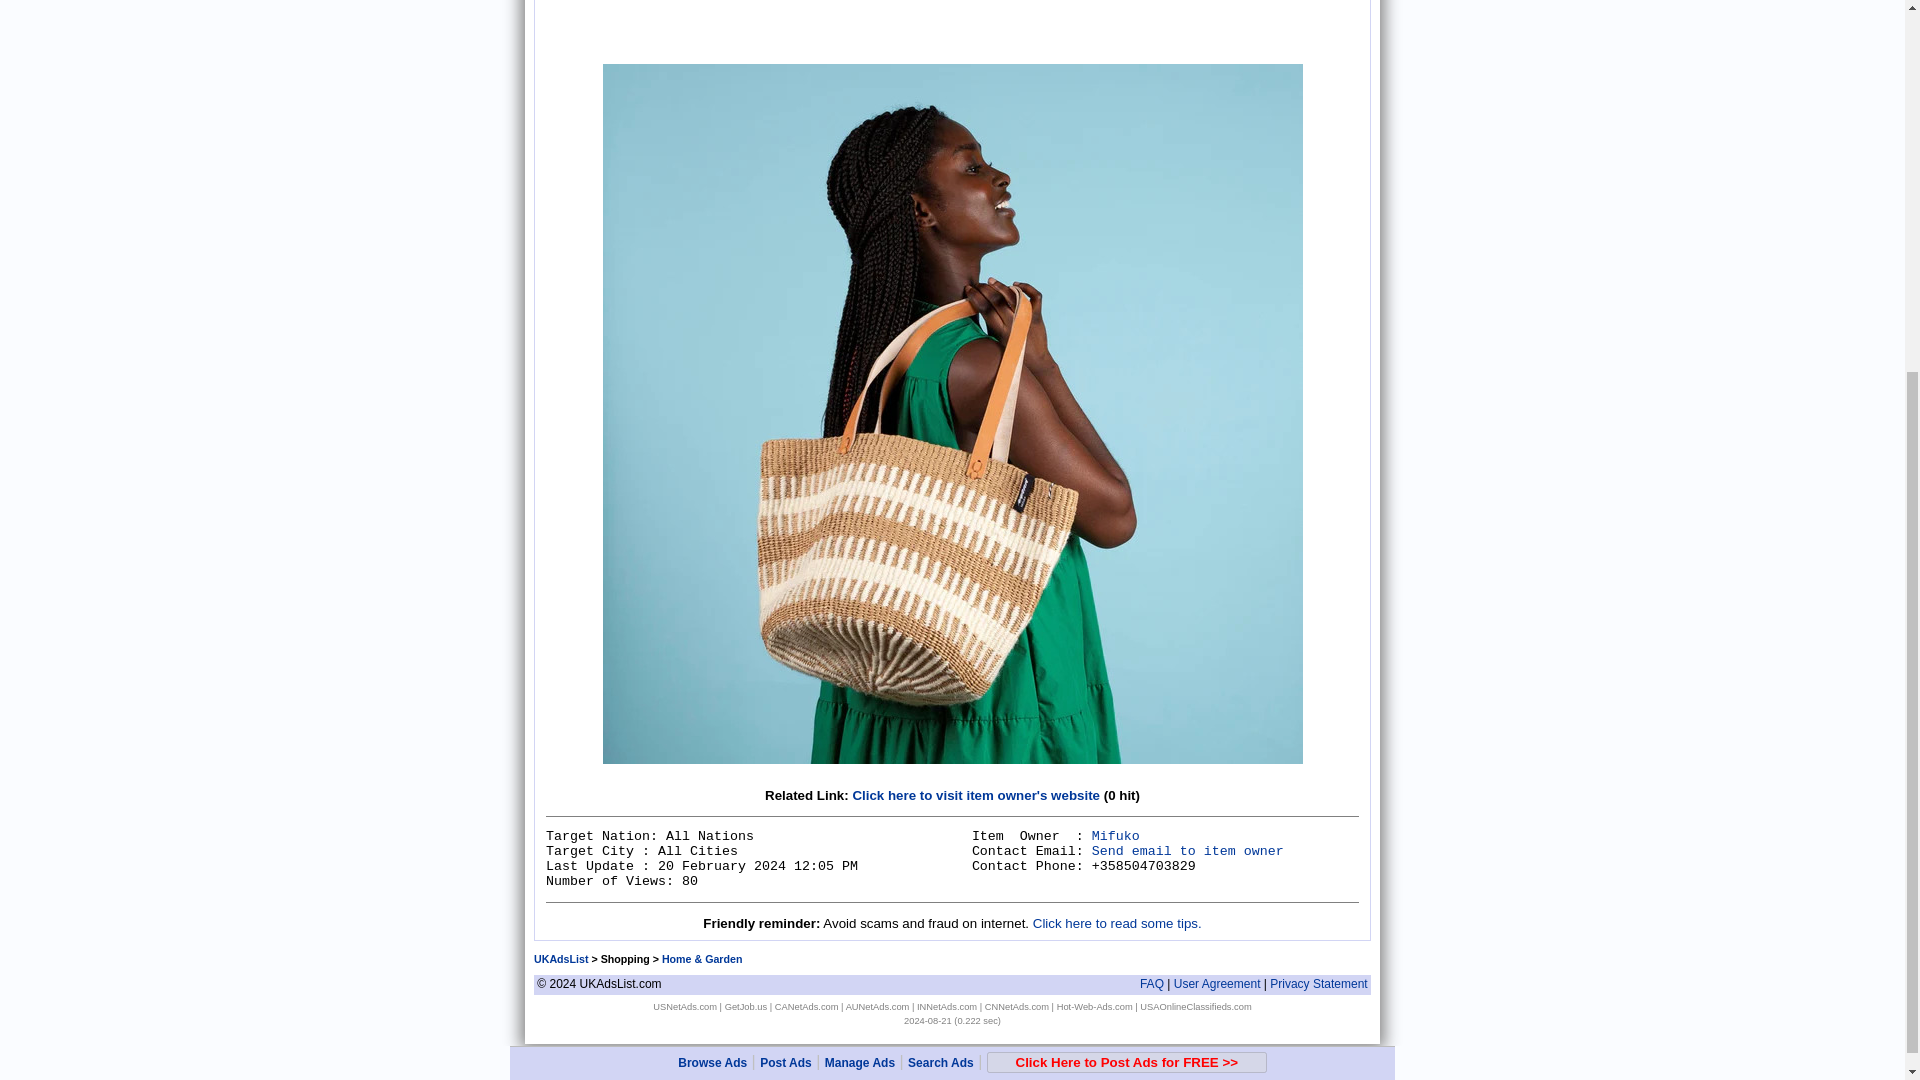  I want to click on Send email to item owner, so click(1188, 850).